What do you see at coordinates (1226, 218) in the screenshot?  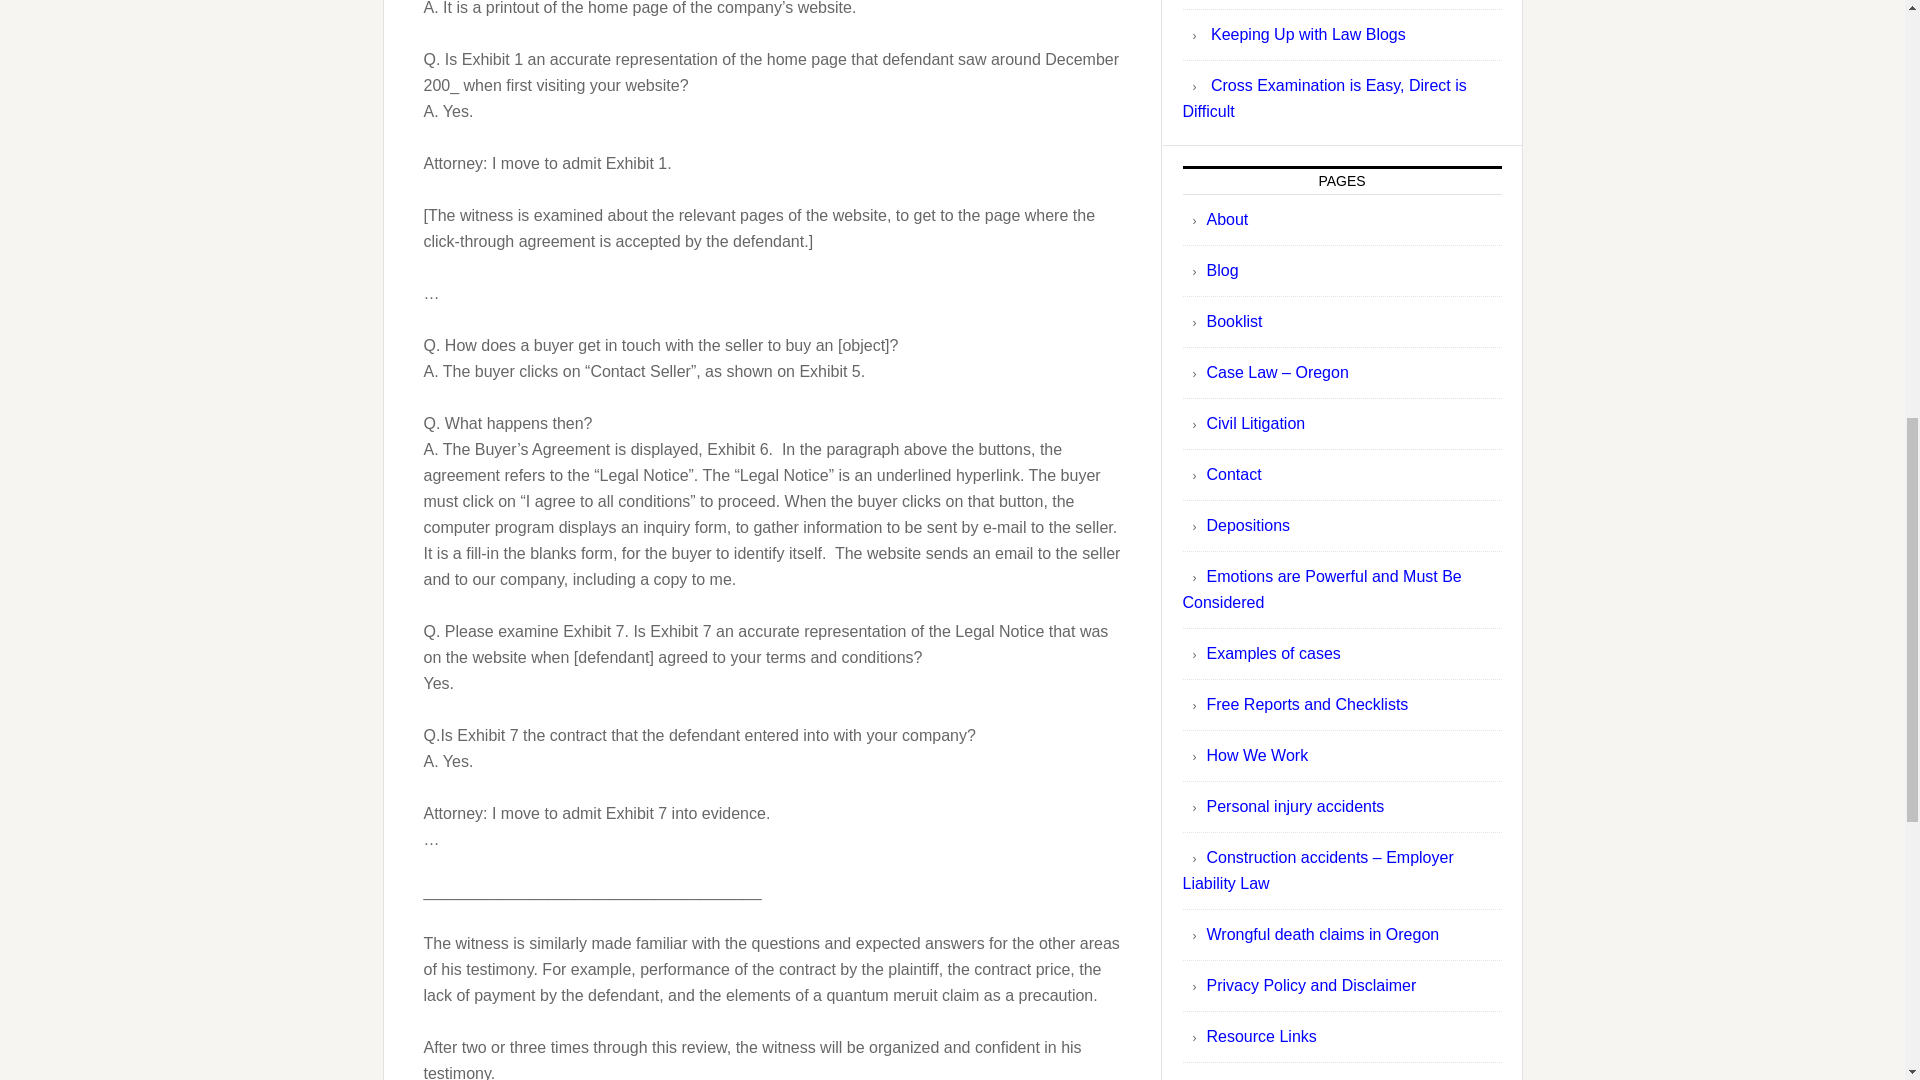 I see `About` at bounding box center [1226, 218].